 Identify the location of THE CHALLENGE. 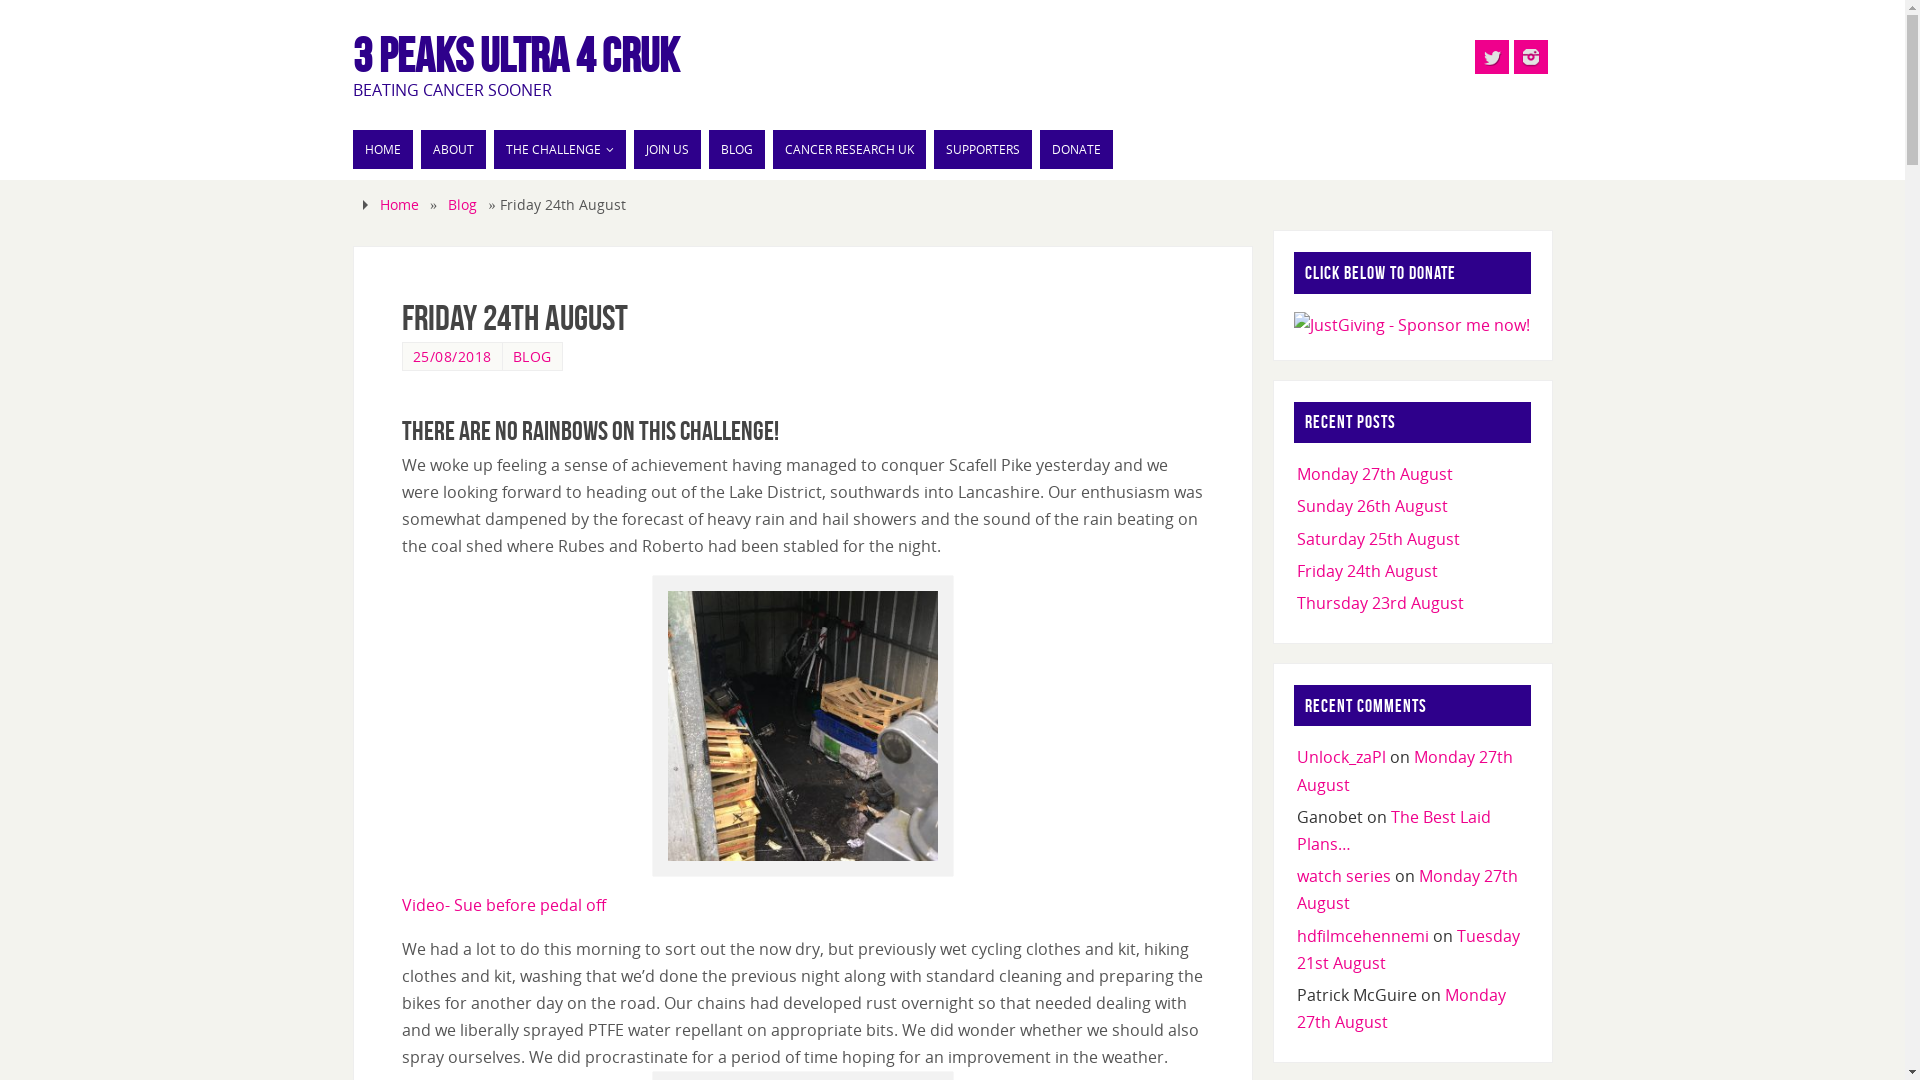
(560, 150).